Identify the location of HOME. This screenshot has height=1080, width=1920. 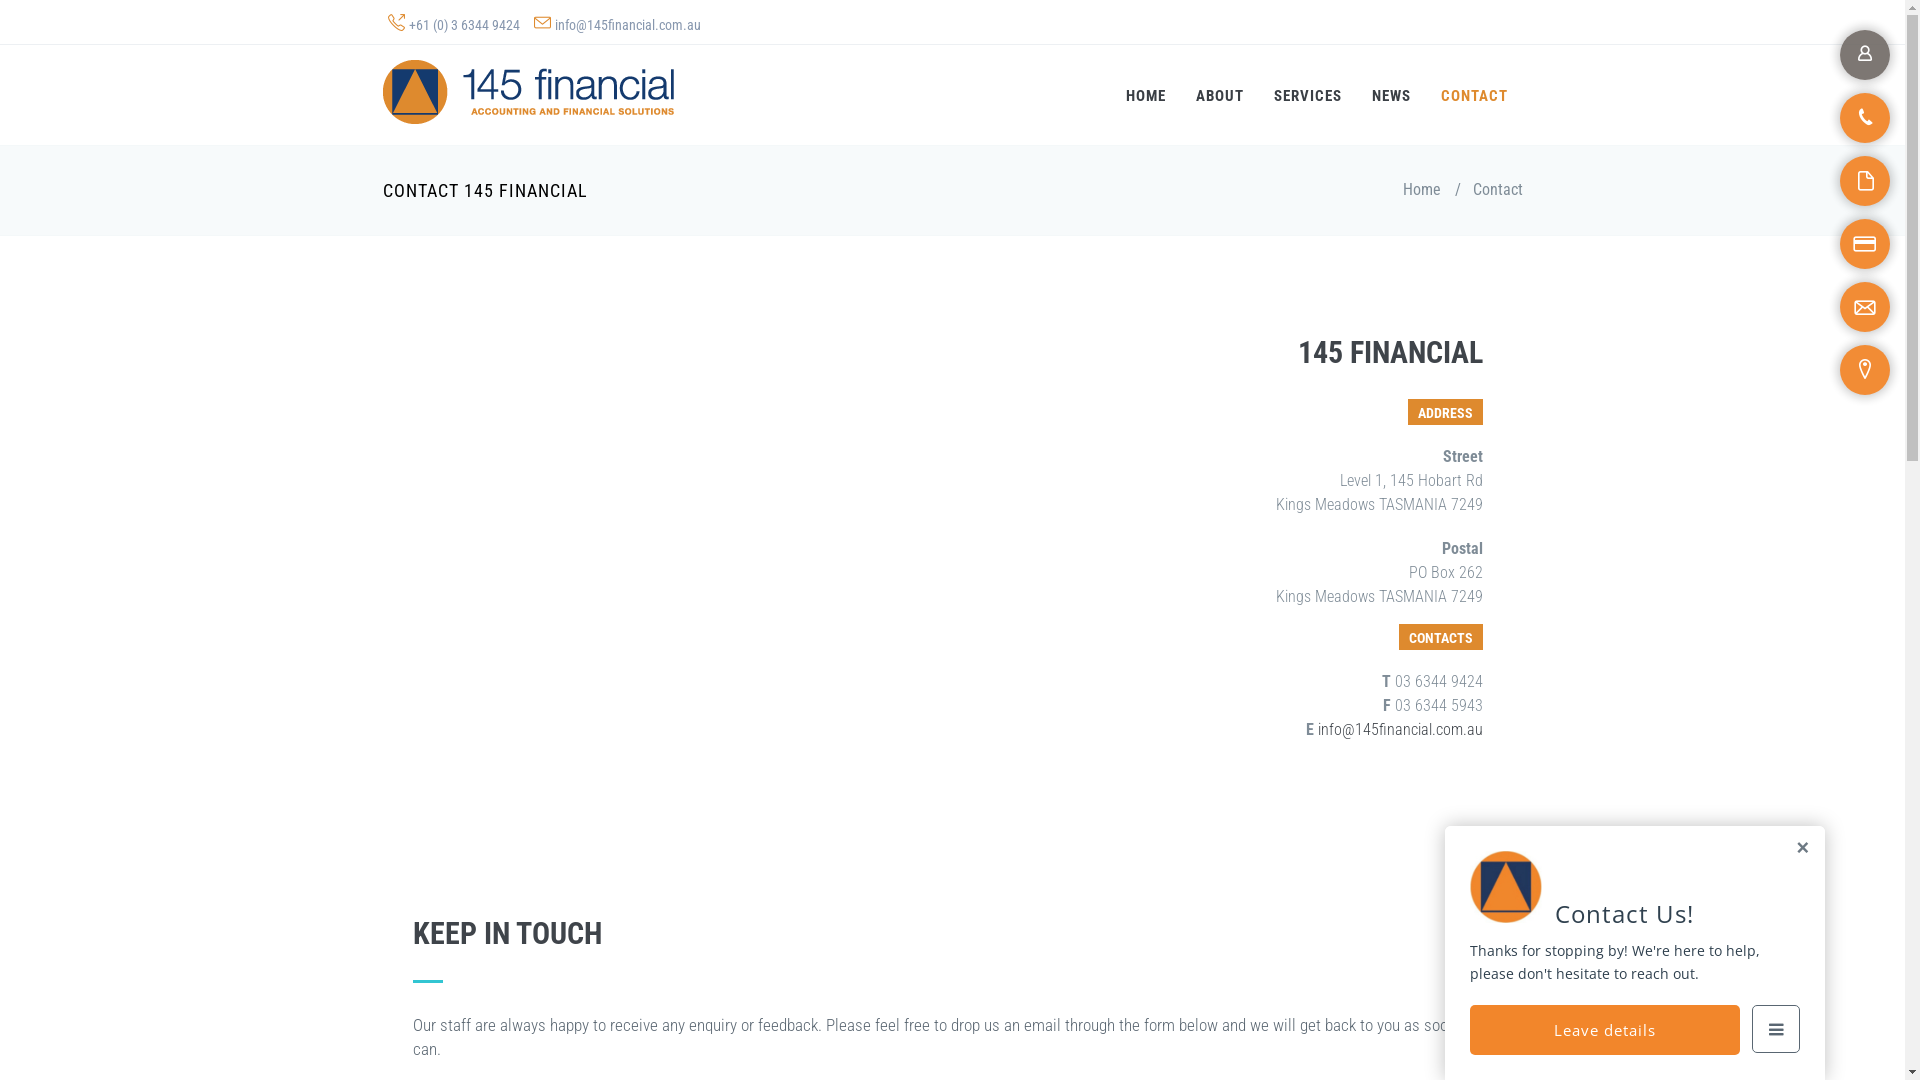
(1145, 95).